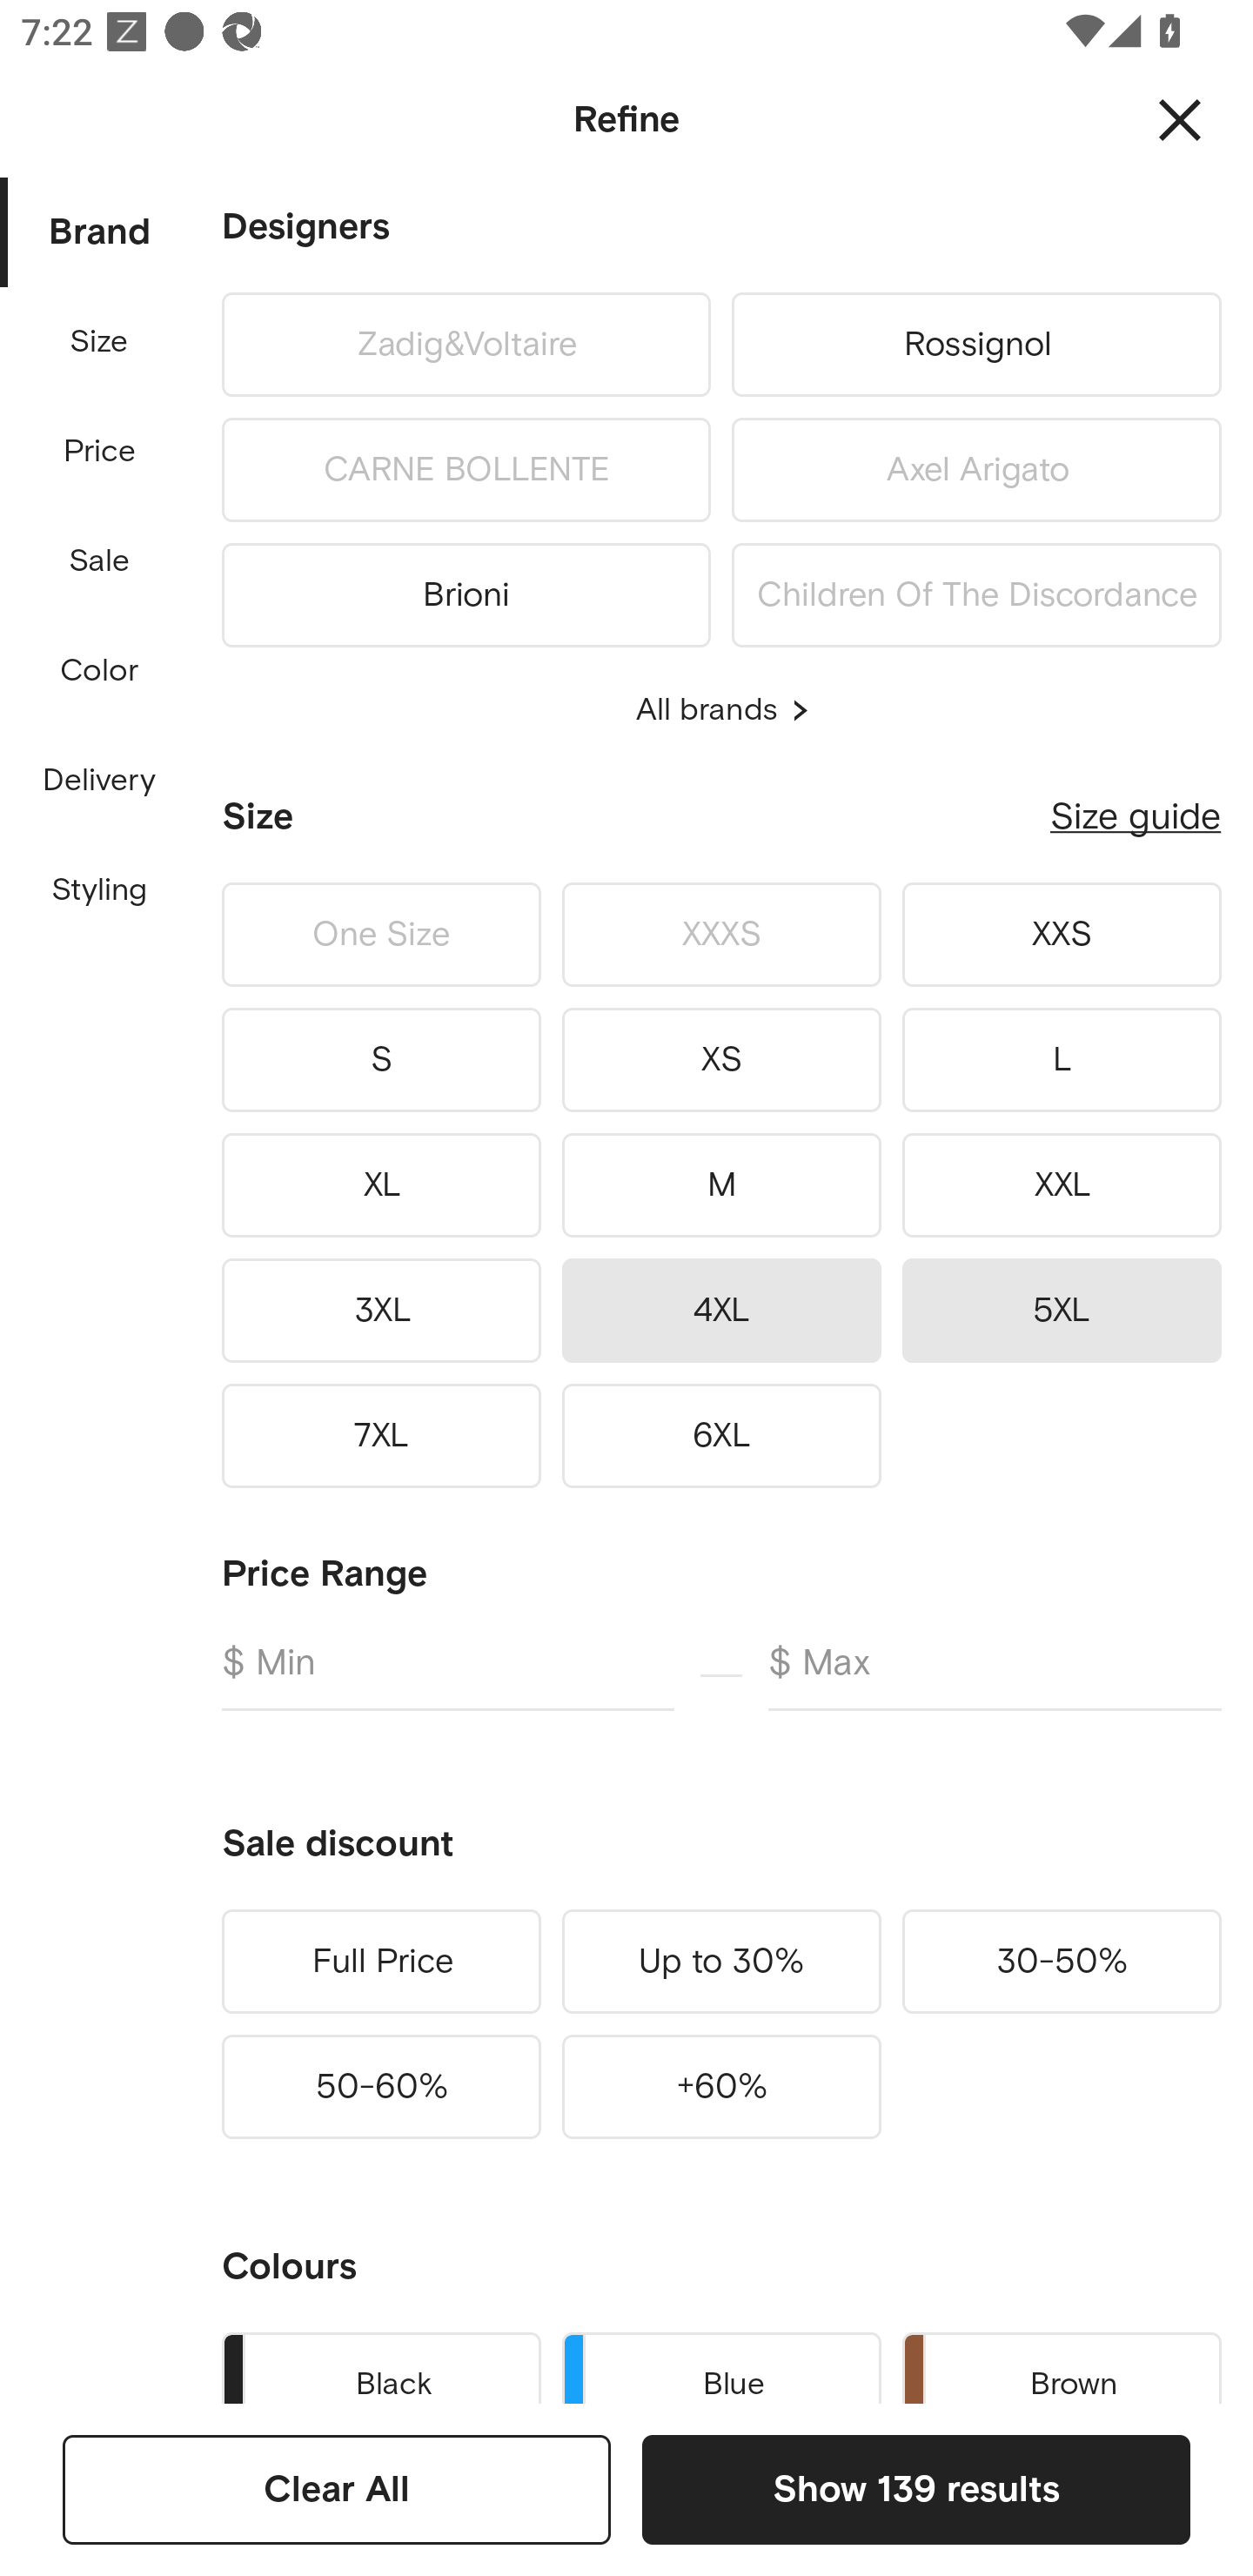  What do you see at coordinates (721, 1060) in the screenshot?
I see `XS` at bounding box center [721, 1060].